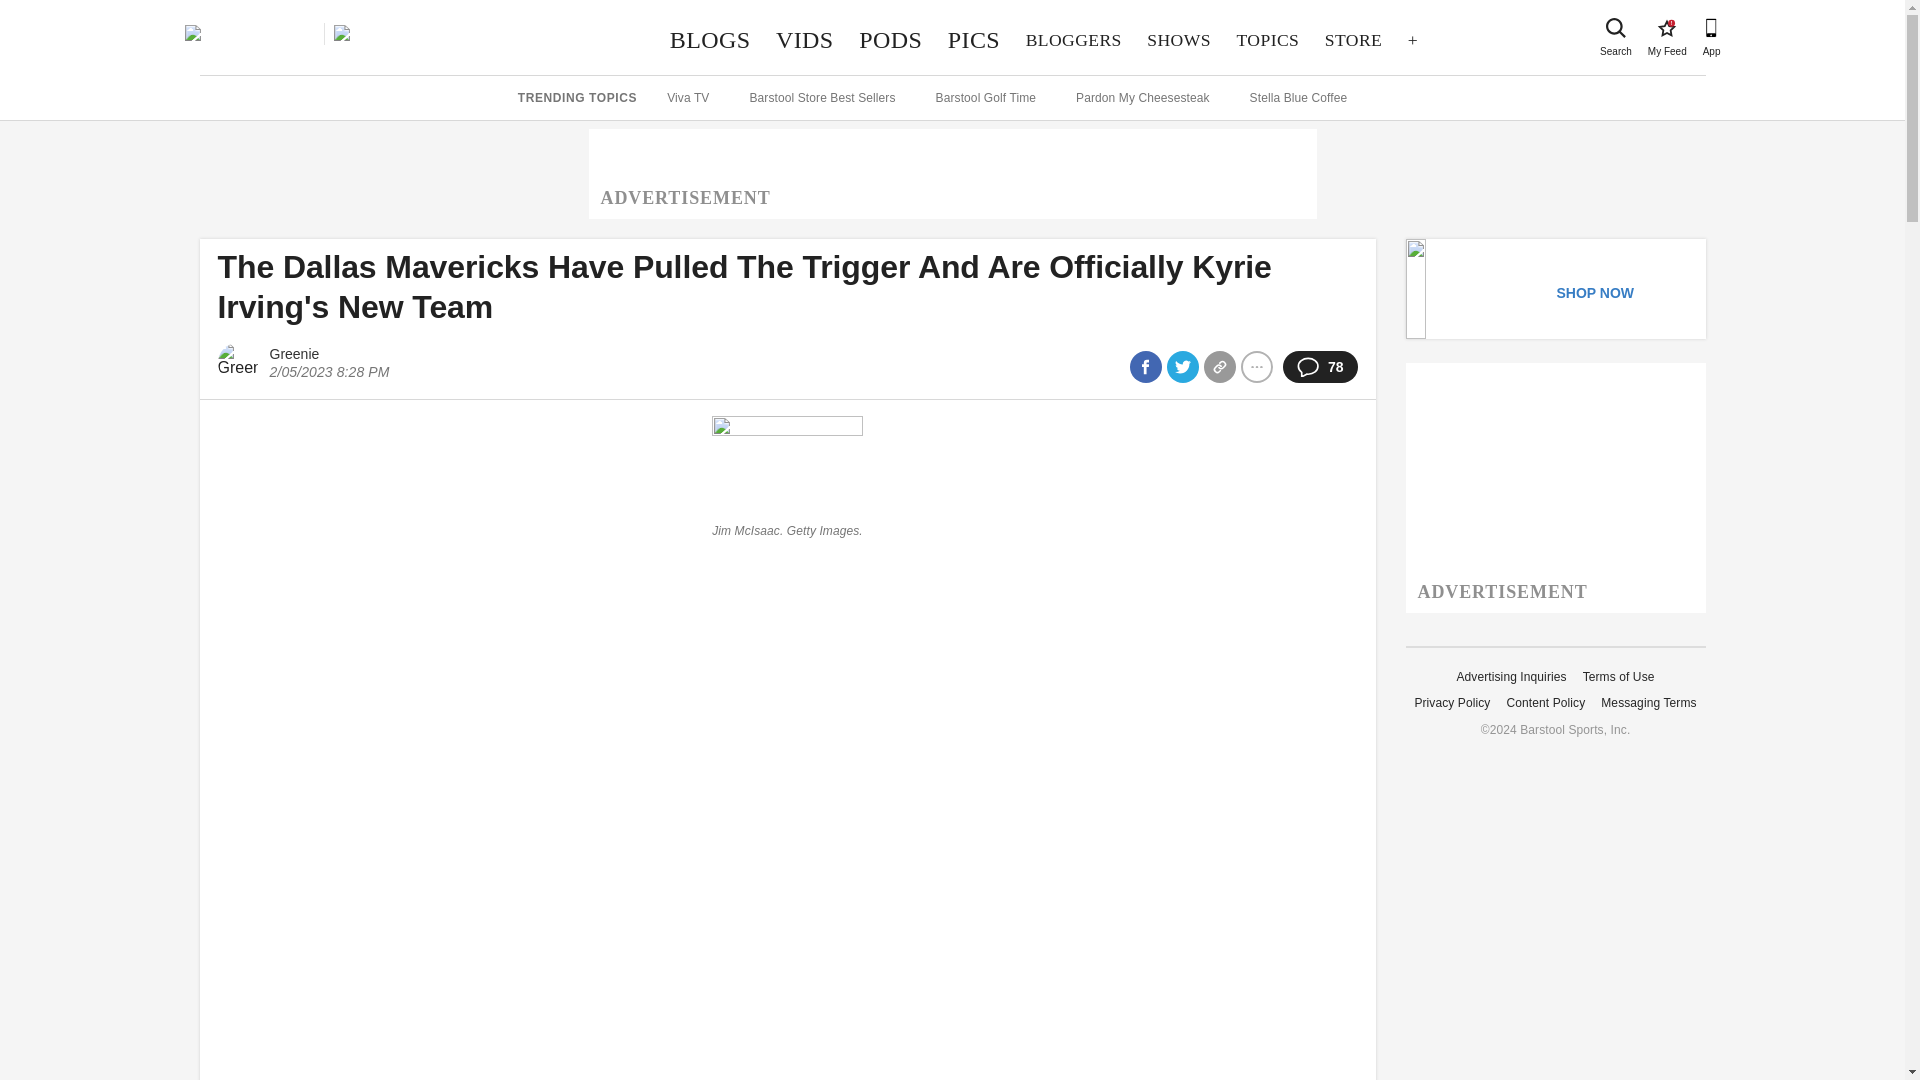 The image size is (1920, 1080). I want to click on VIDS, so click(804, 40).